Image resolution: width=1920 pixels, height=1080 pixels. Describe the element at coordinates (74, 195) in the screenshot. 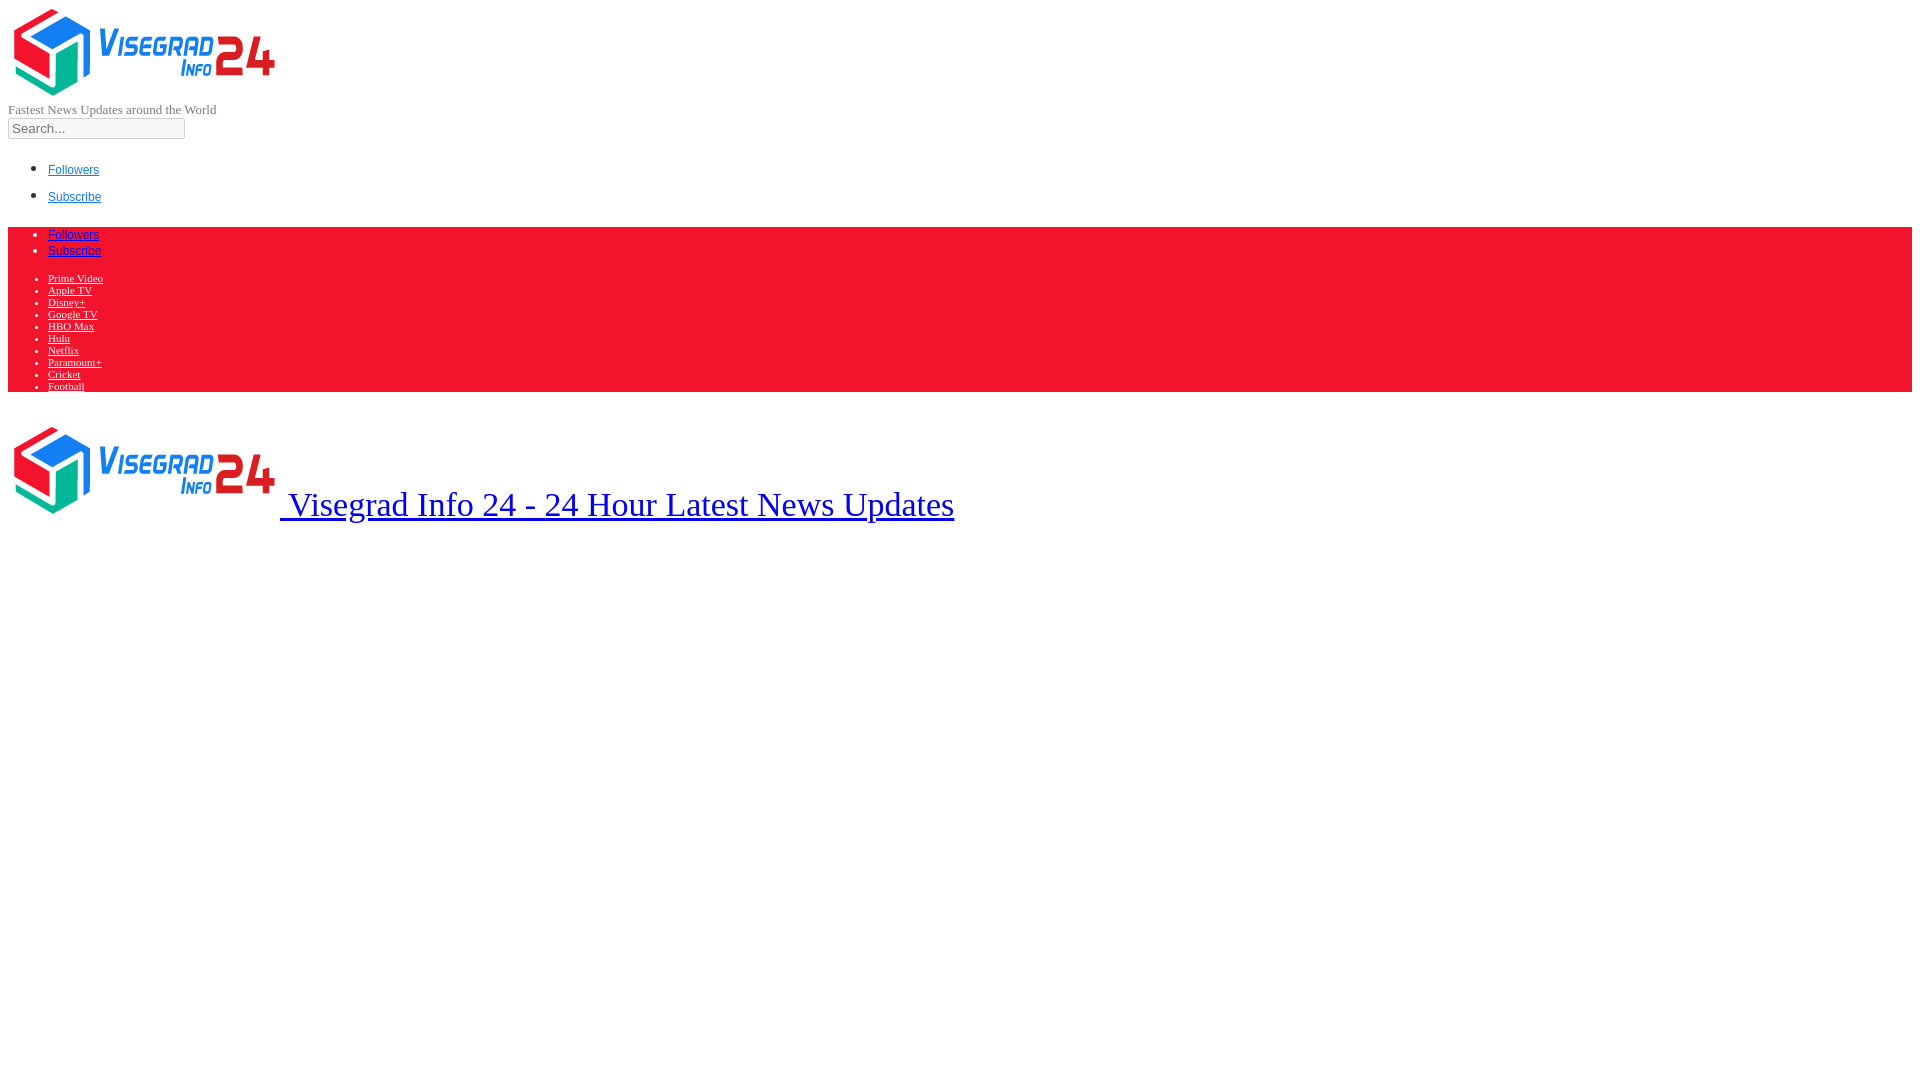

I see `Subscribe` at that location.